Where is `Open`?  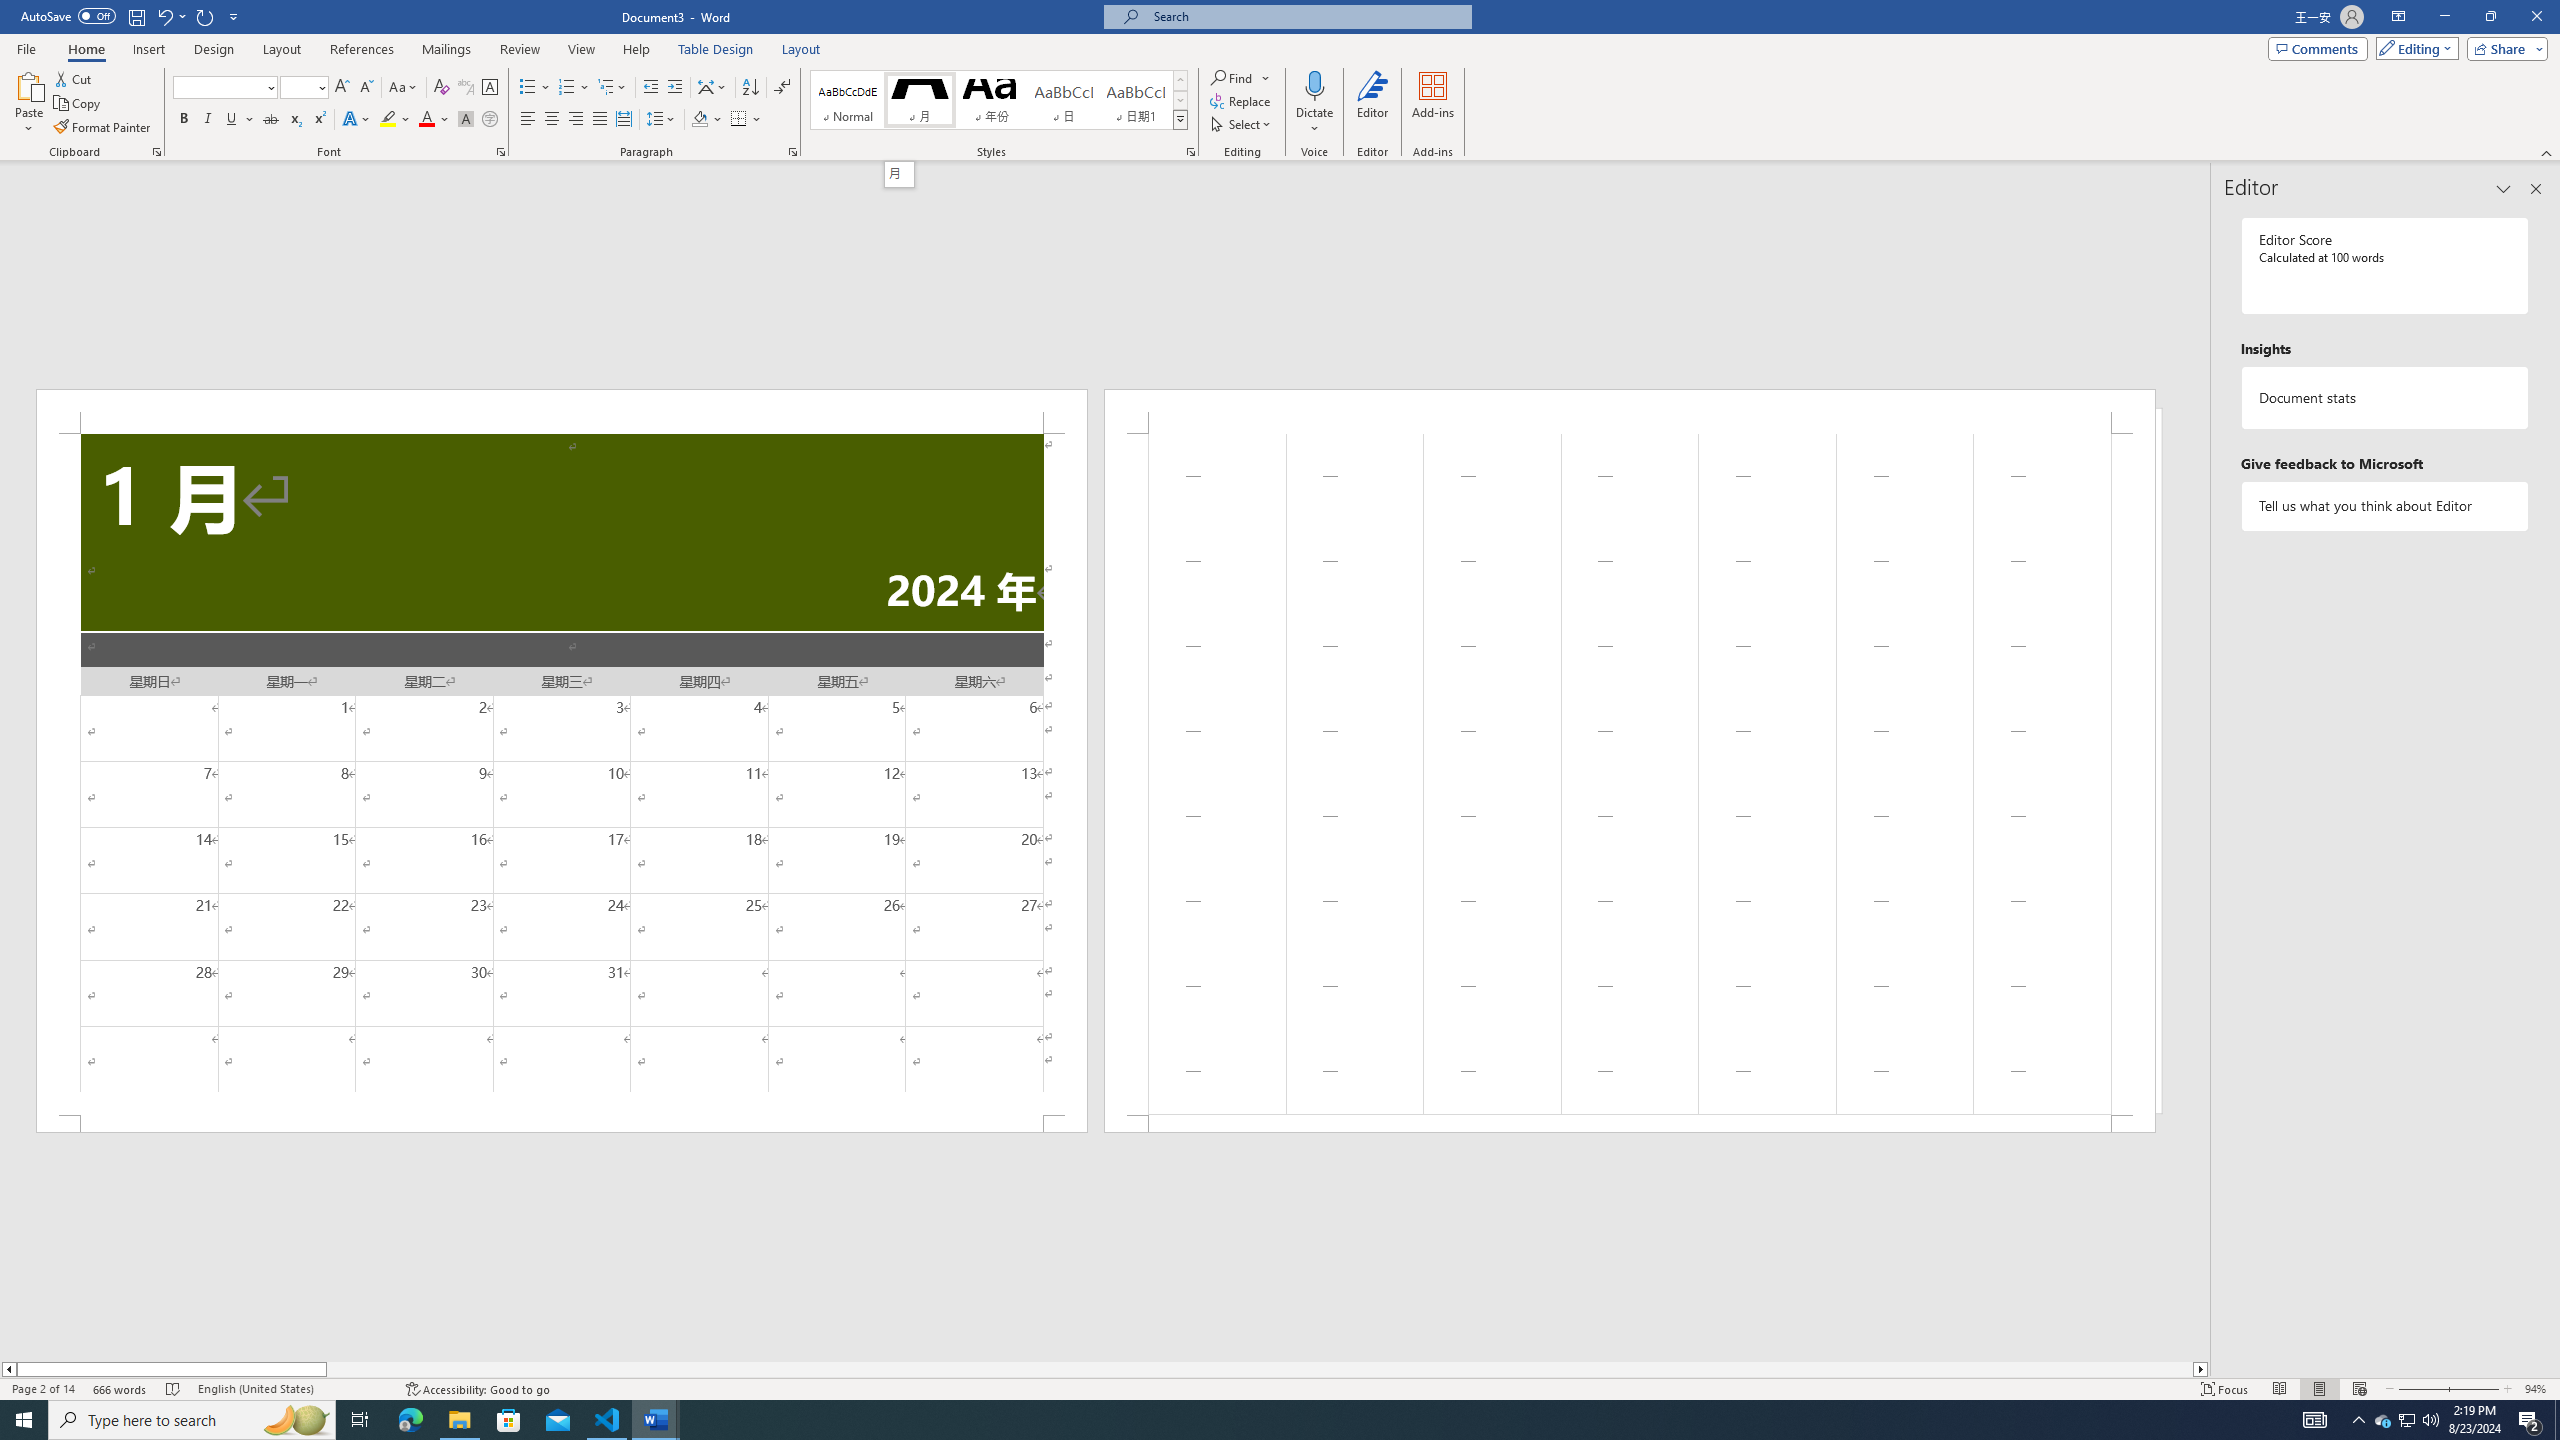
Open is located at coordinates (320, 86).